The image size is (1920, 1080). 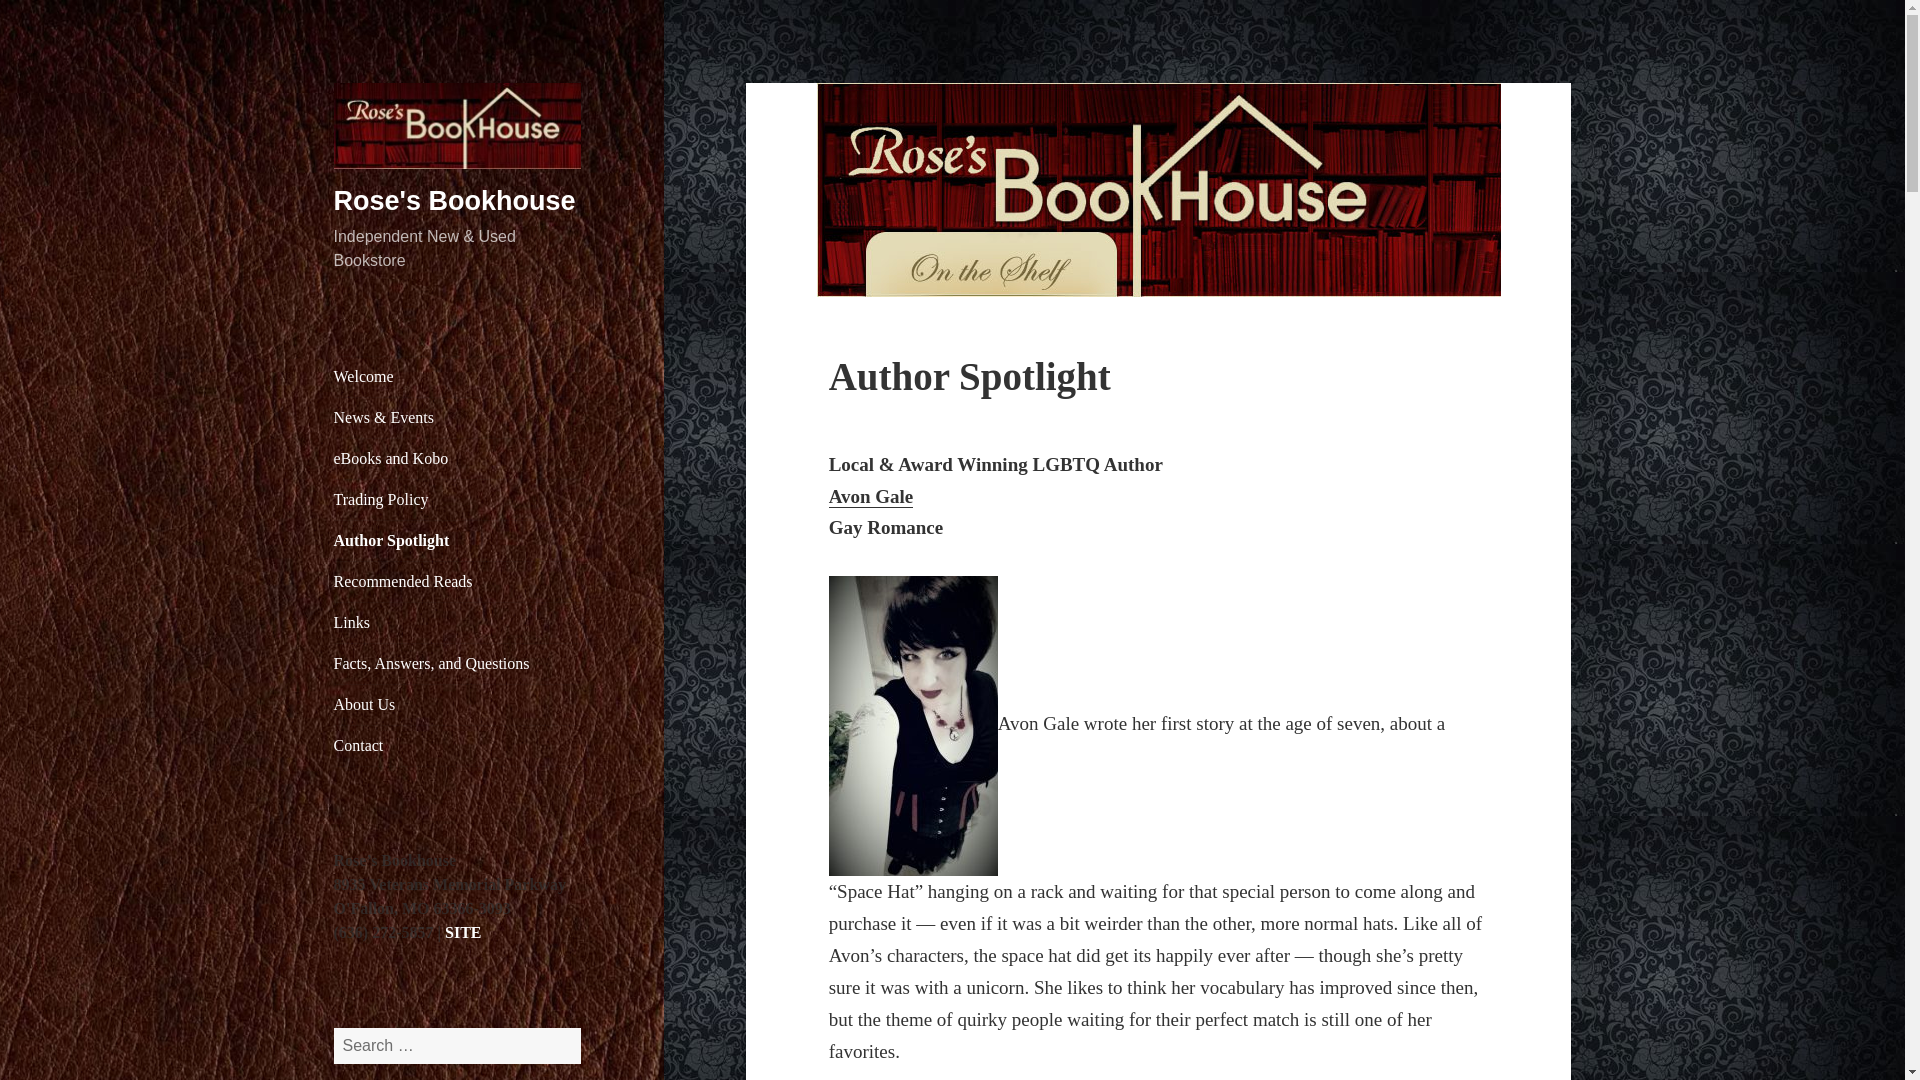 What do you see at coordinates (458, 499) in the screenshot?
I see `Trading Policy` at bounding box center [458, 499].